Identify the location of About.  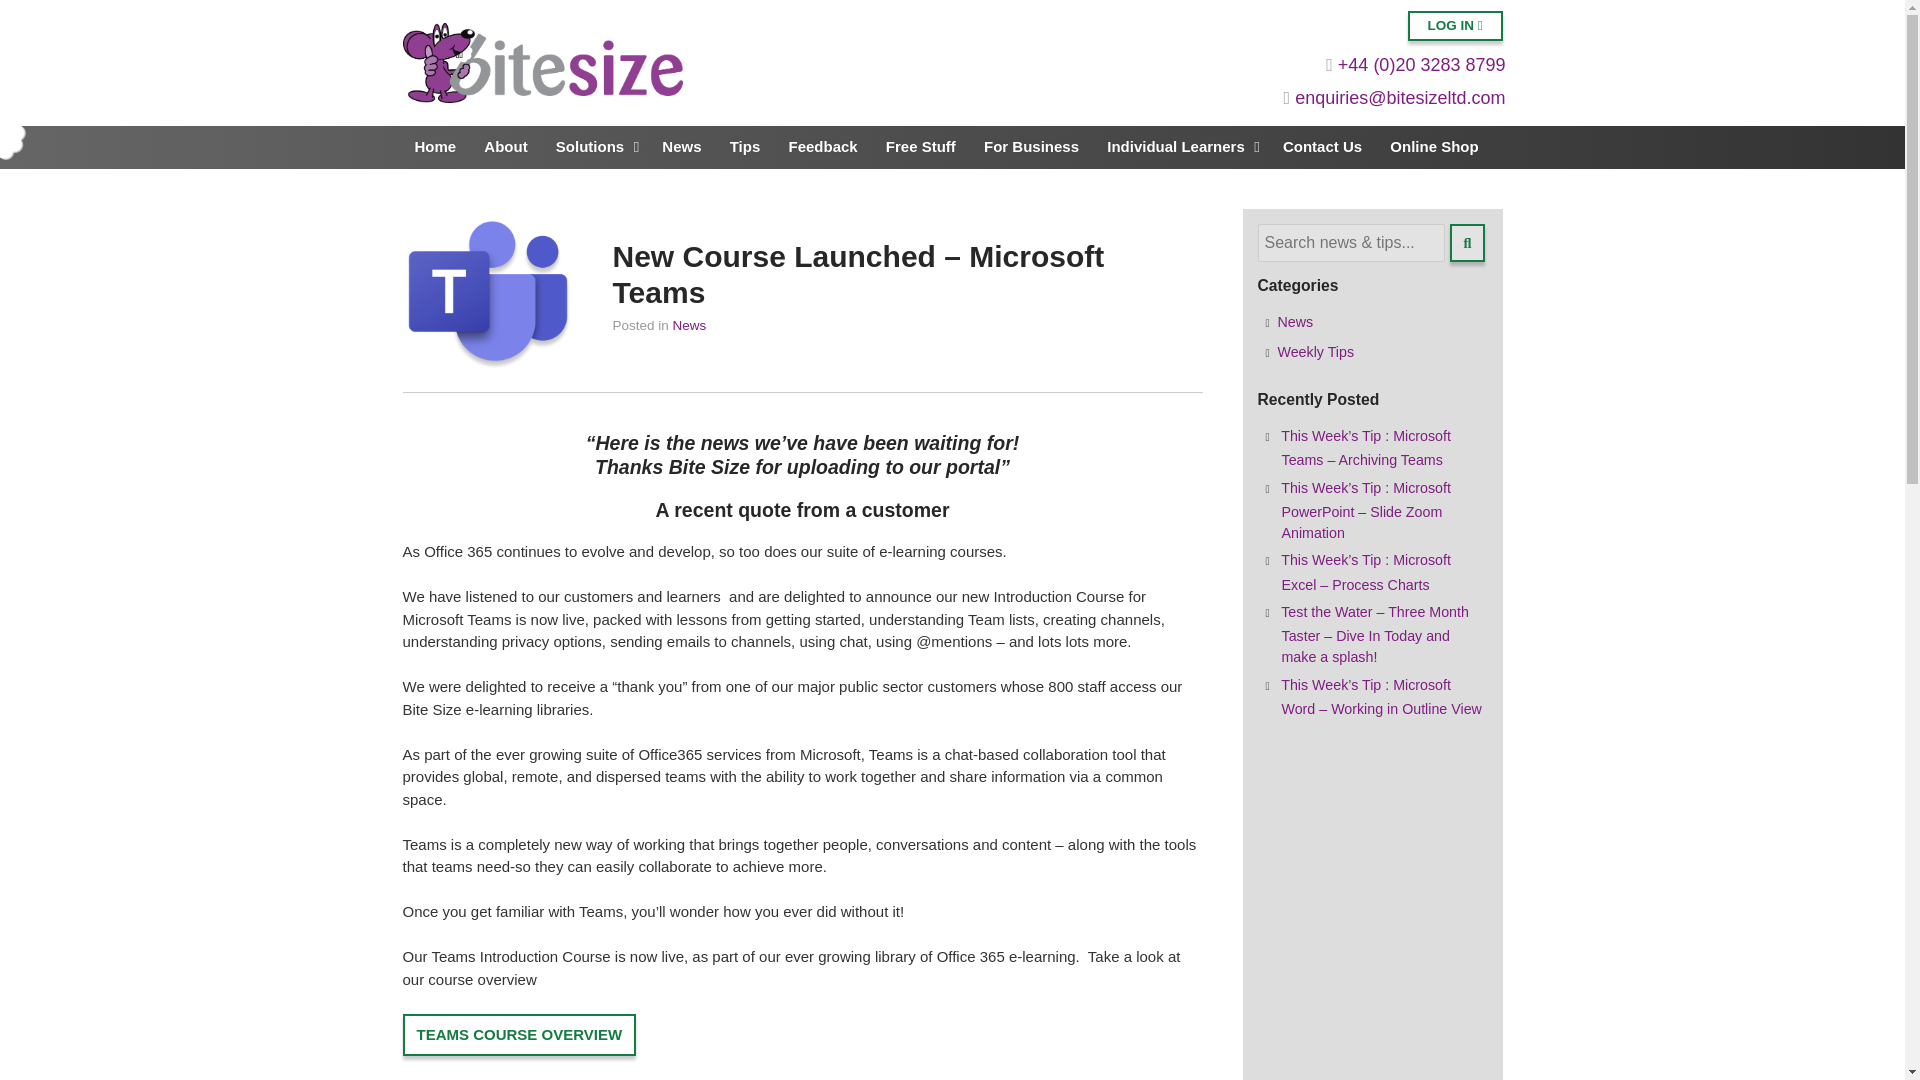
(506, 147).